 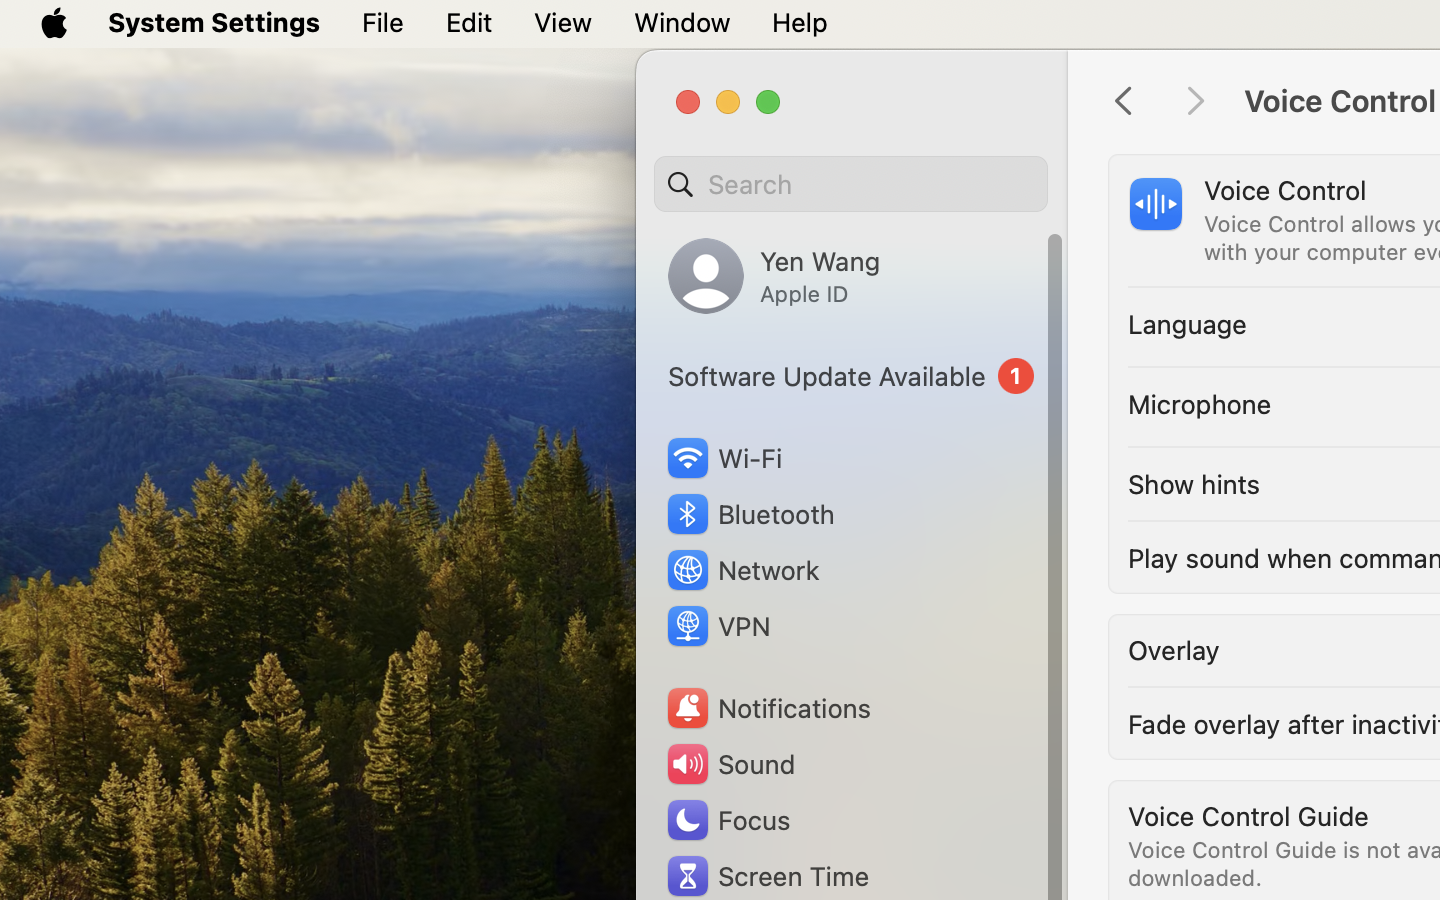 What do you see at coordinates (742, 570) in the screenshot?
I see `Network` at bounding box center [742, 570].